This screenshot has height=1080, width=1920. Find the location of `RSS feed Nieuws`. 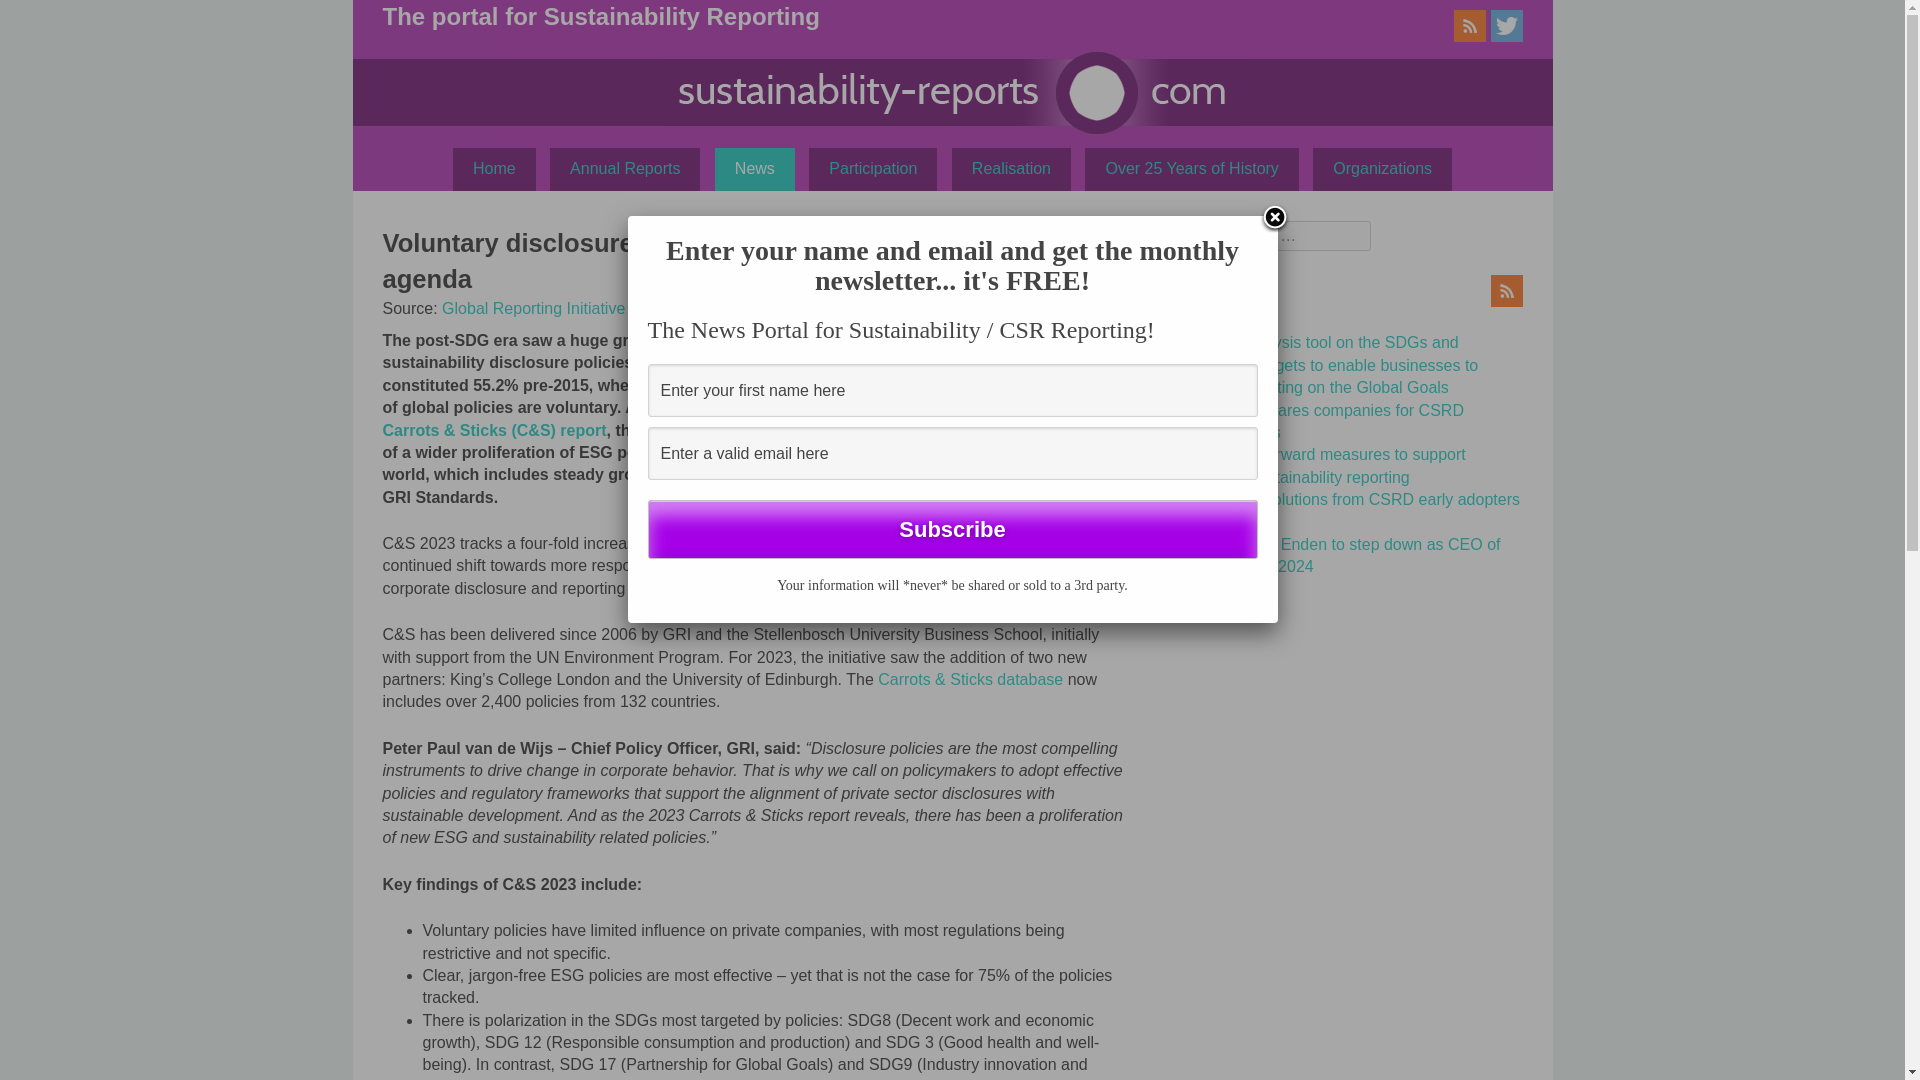

RSS feed Nieuws is located at coordinates (1506, 300).